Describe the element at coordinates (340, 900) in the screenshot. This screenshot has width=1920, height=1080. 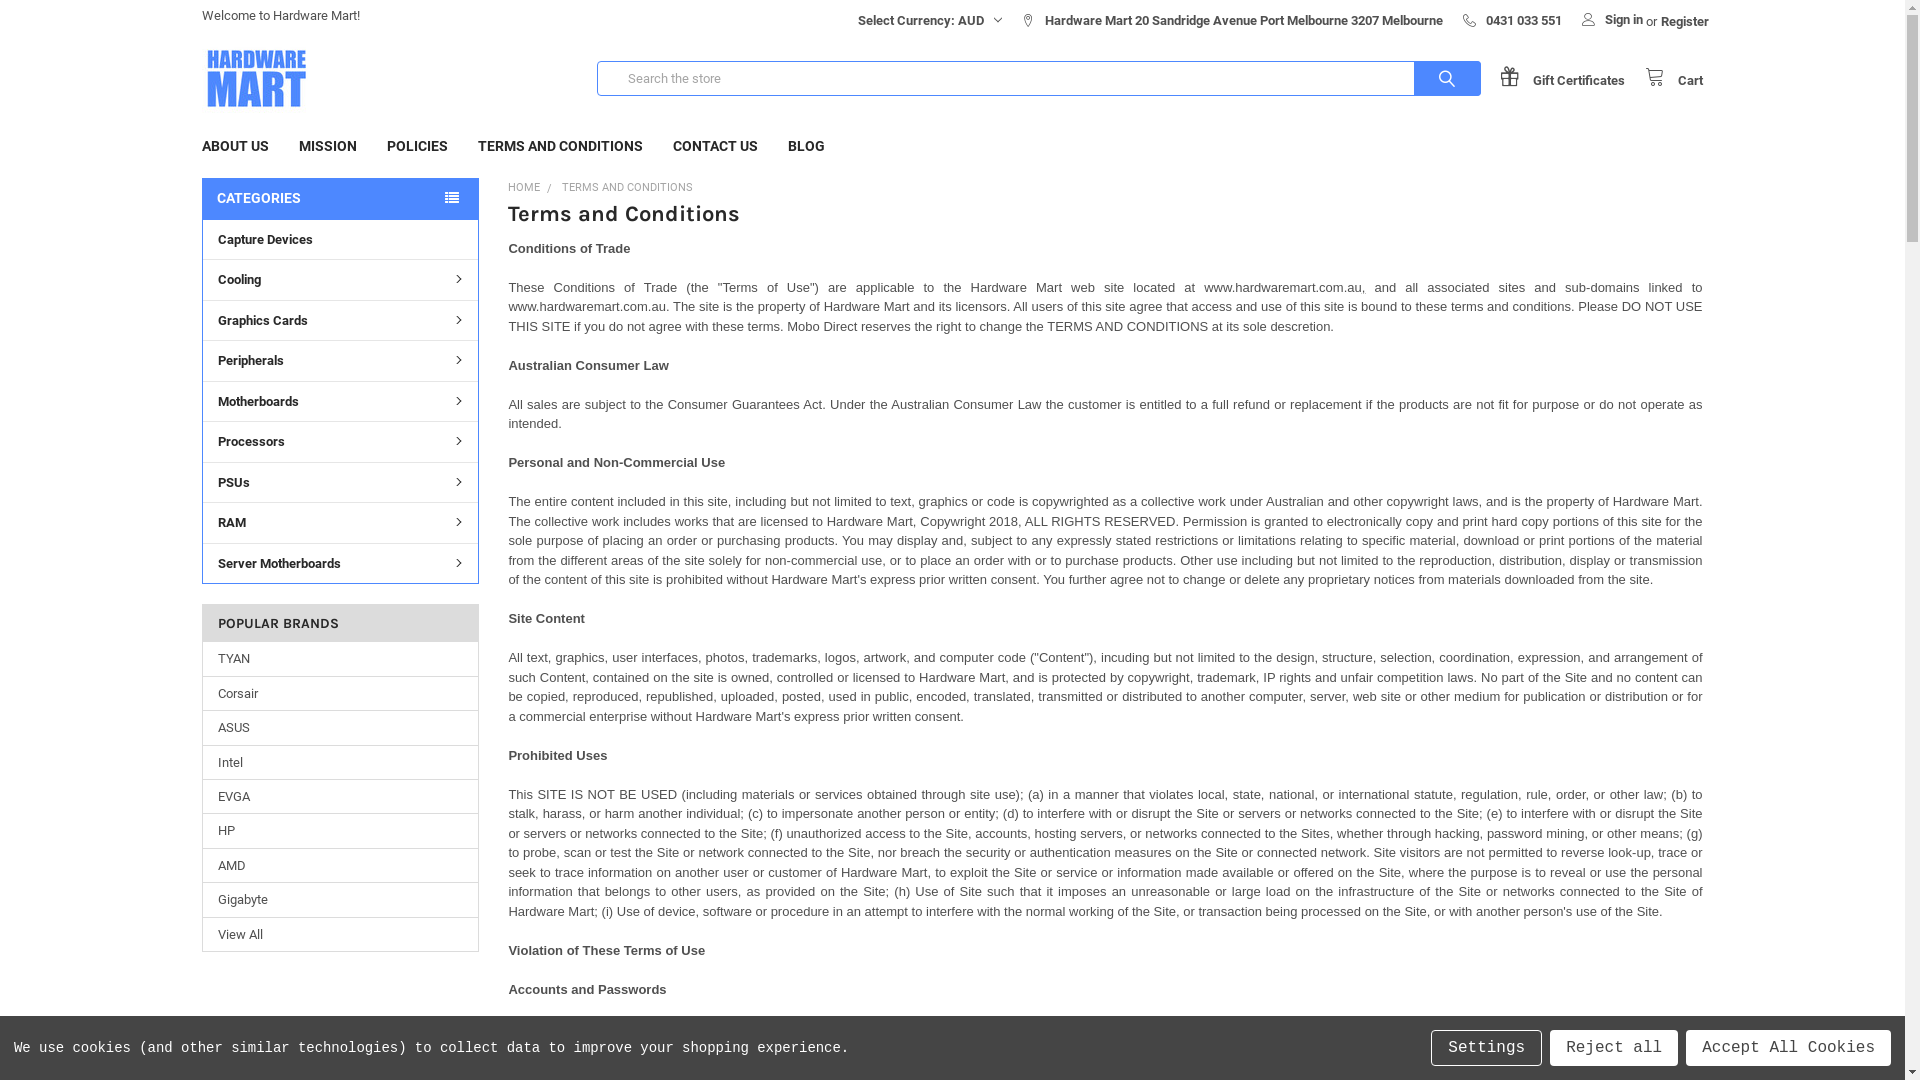
I see `Gigabyte` at that location.